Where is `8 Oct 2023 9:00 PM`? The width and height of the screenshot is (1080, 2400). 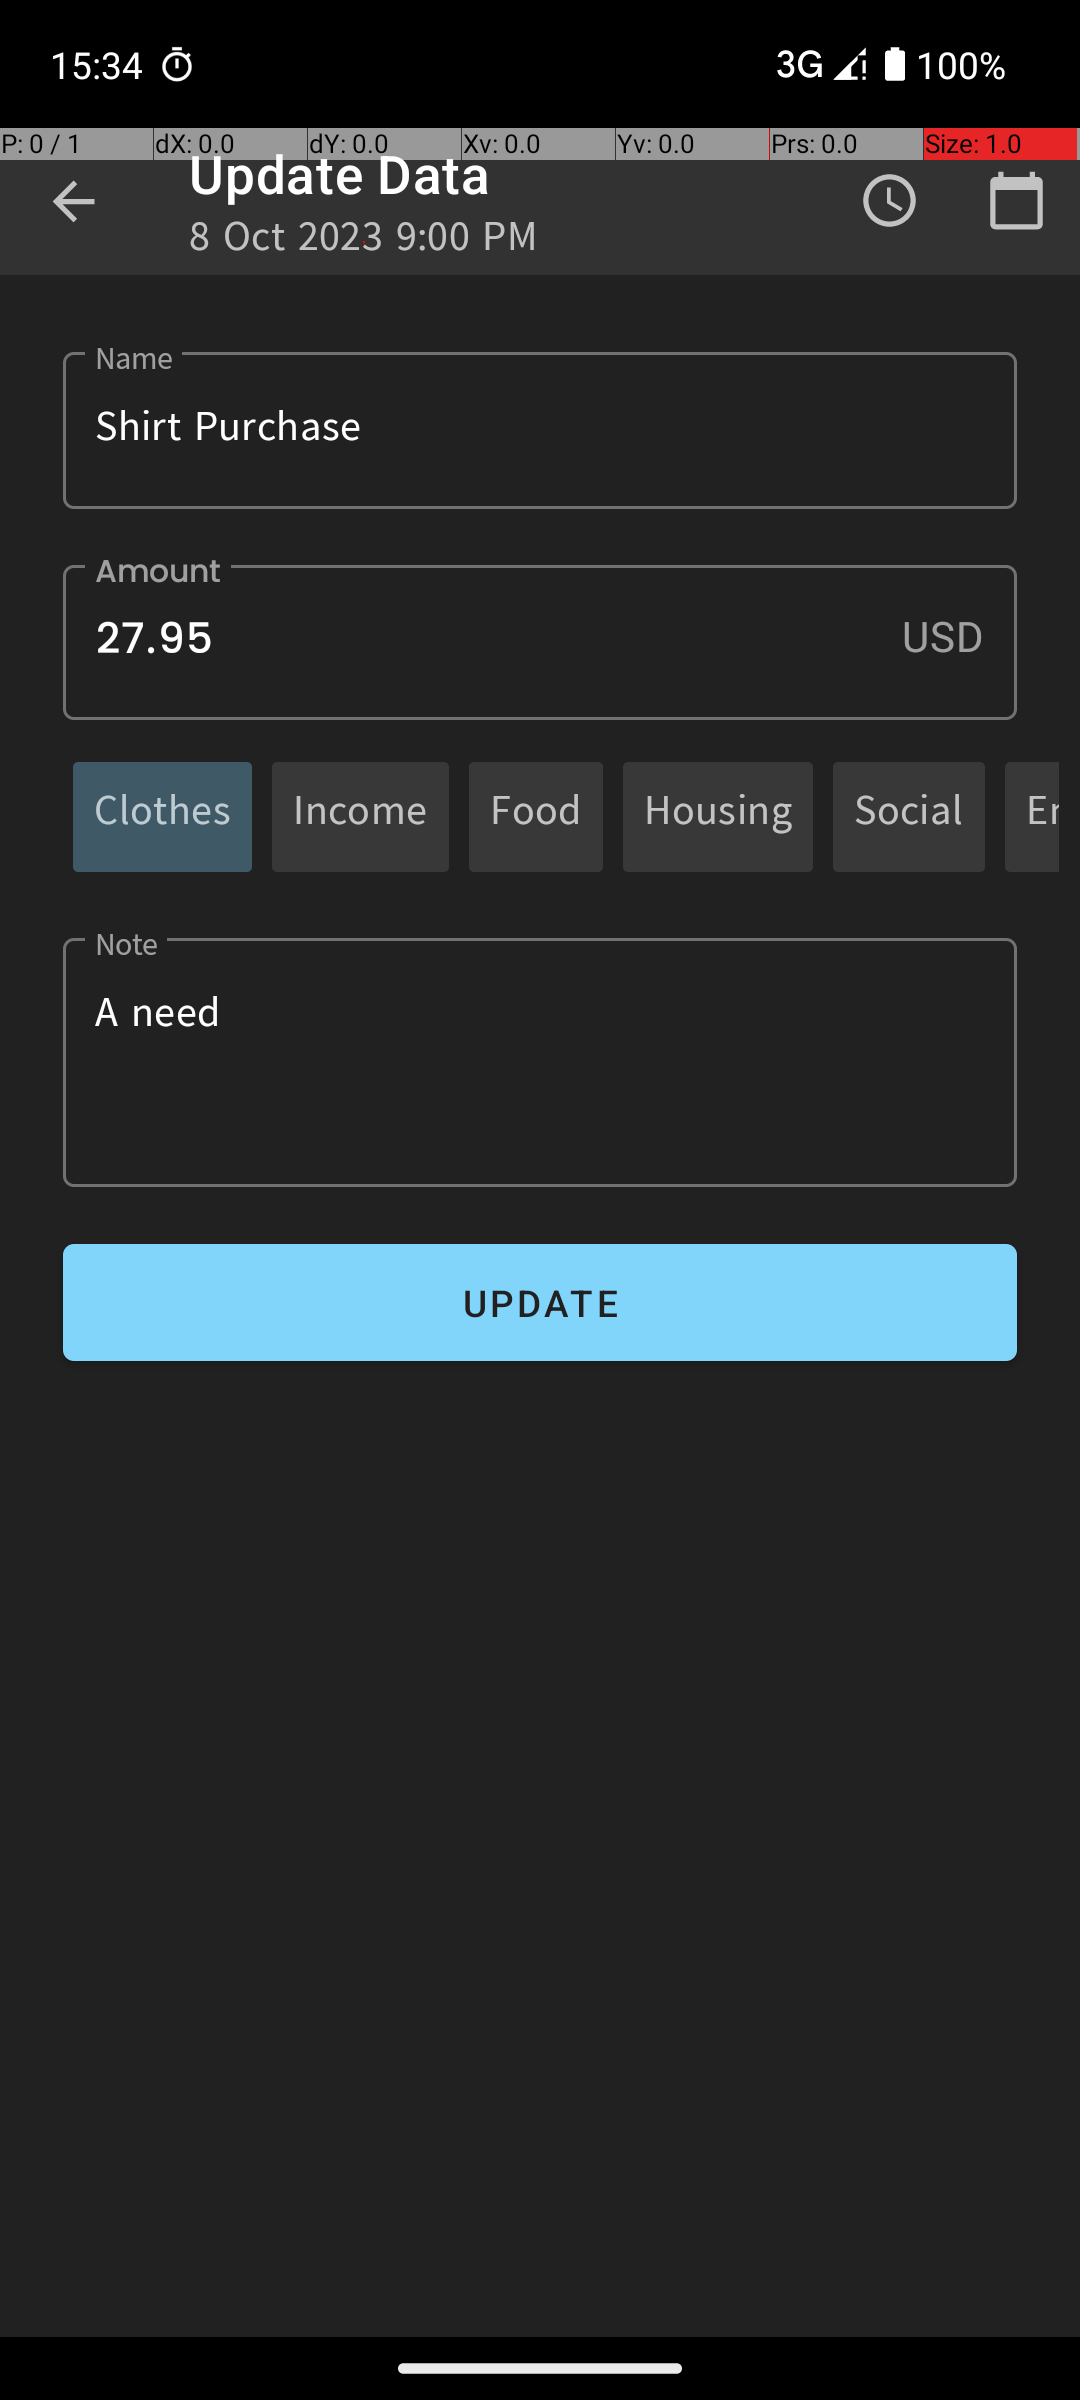 8 Oct 2023 9:00 PM is located at coordinates (364, 242).